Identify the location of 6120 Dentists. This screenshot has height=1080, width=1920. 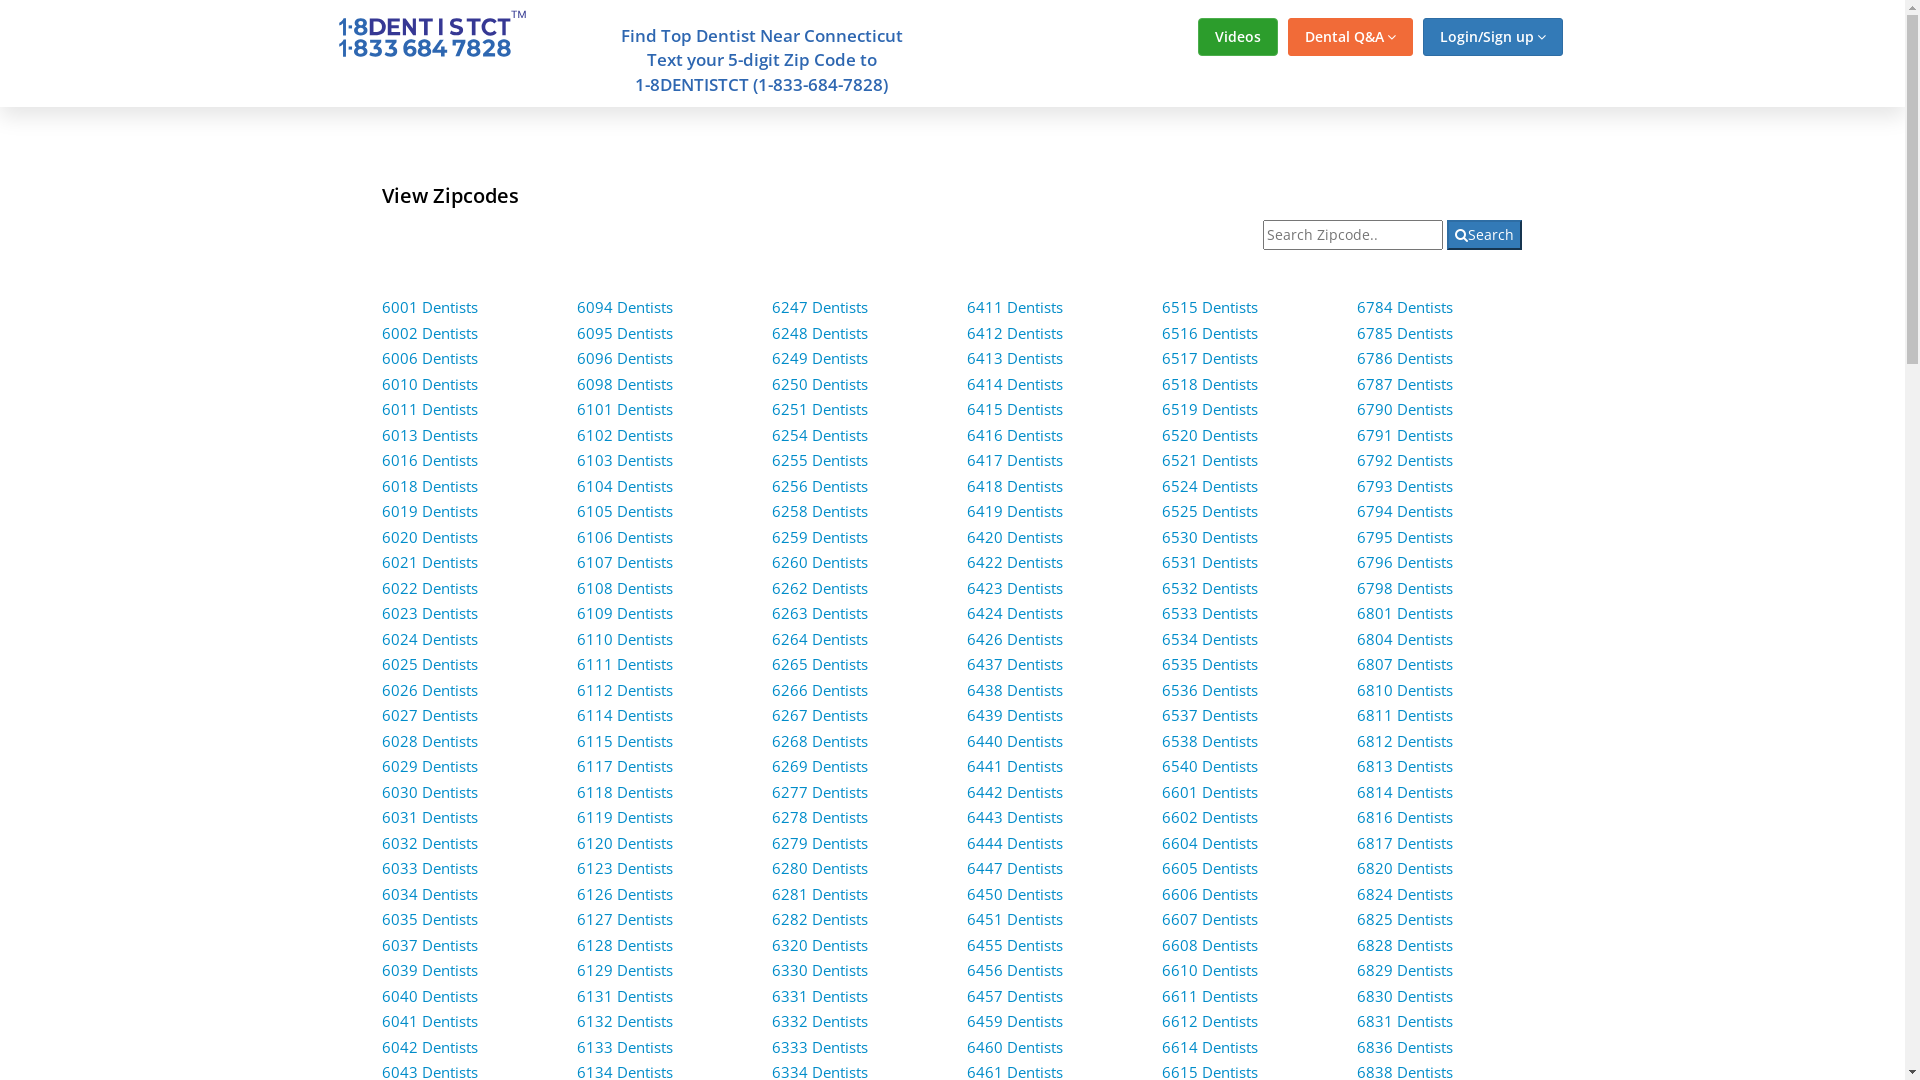
(625, 843).